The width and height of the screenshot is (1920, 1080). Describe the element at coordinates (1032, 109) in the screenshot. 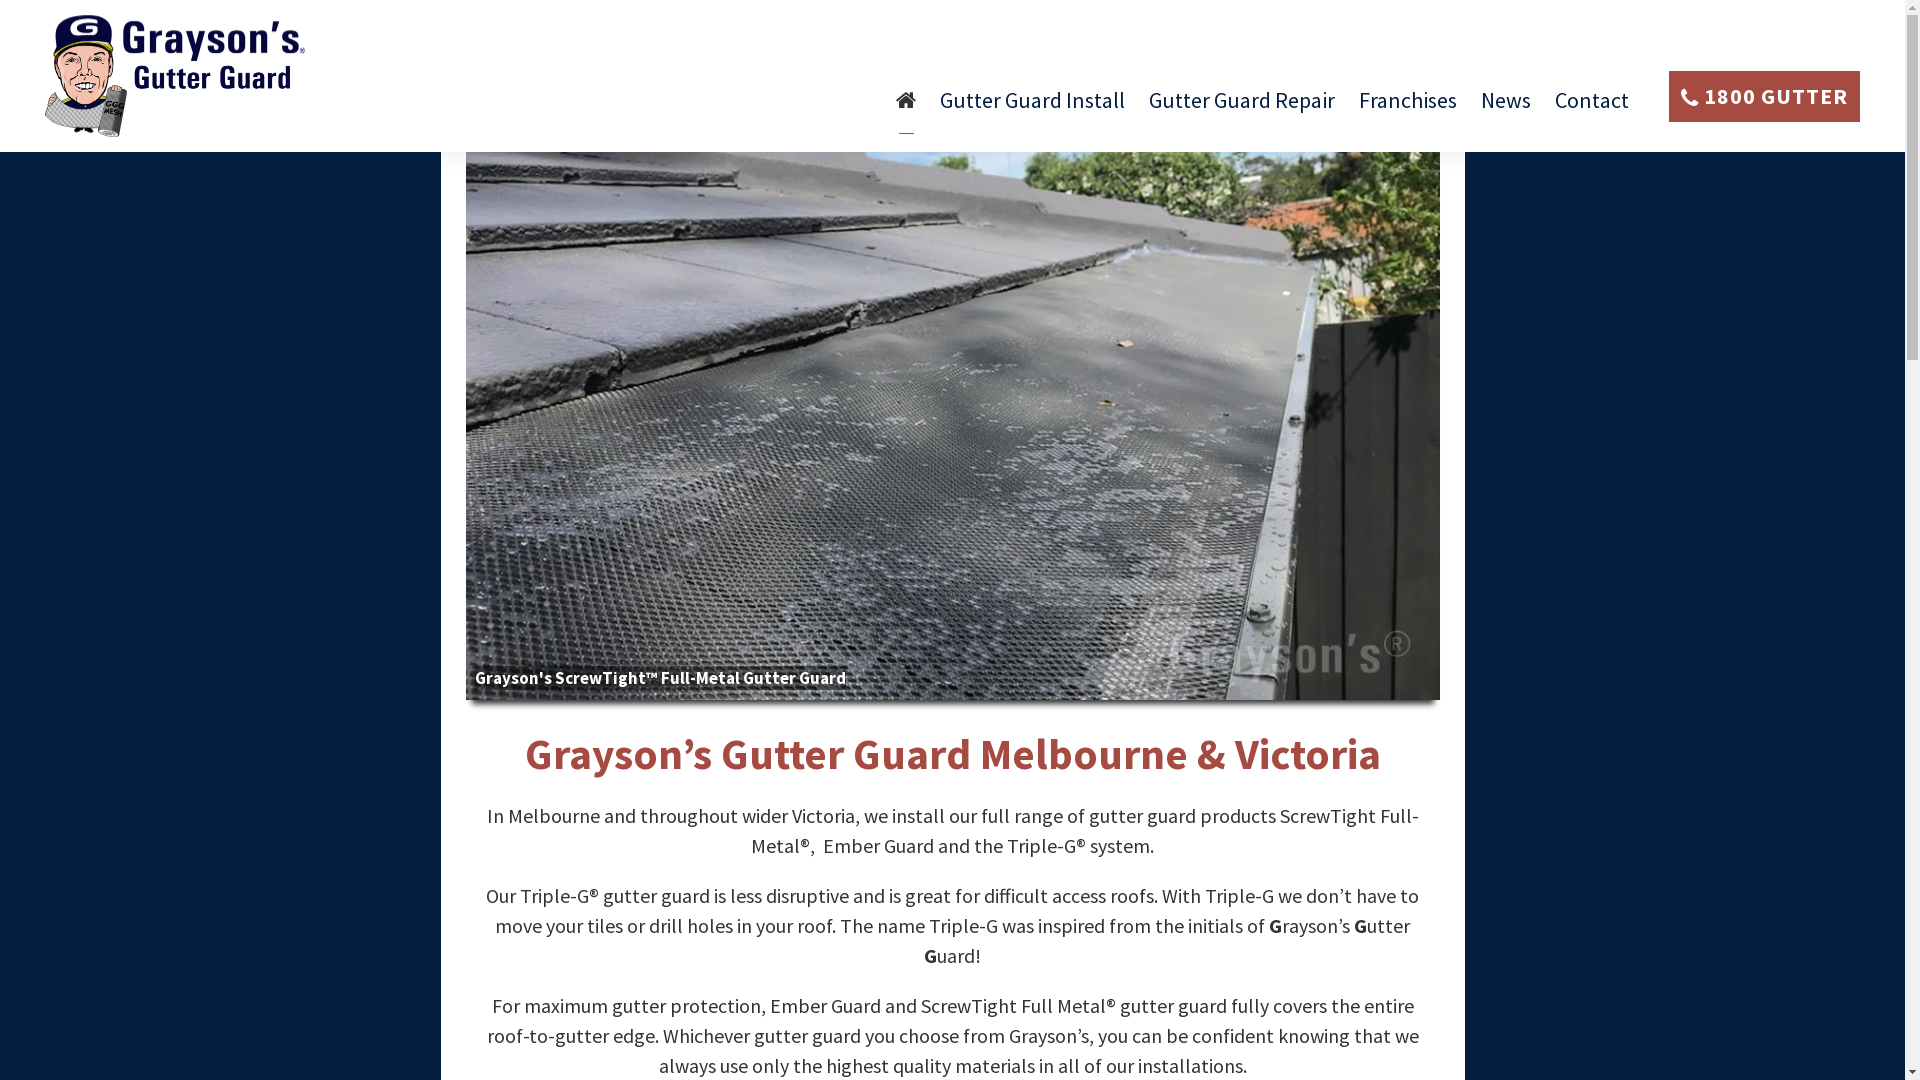

I see `Gutter Guard Install` at that location.